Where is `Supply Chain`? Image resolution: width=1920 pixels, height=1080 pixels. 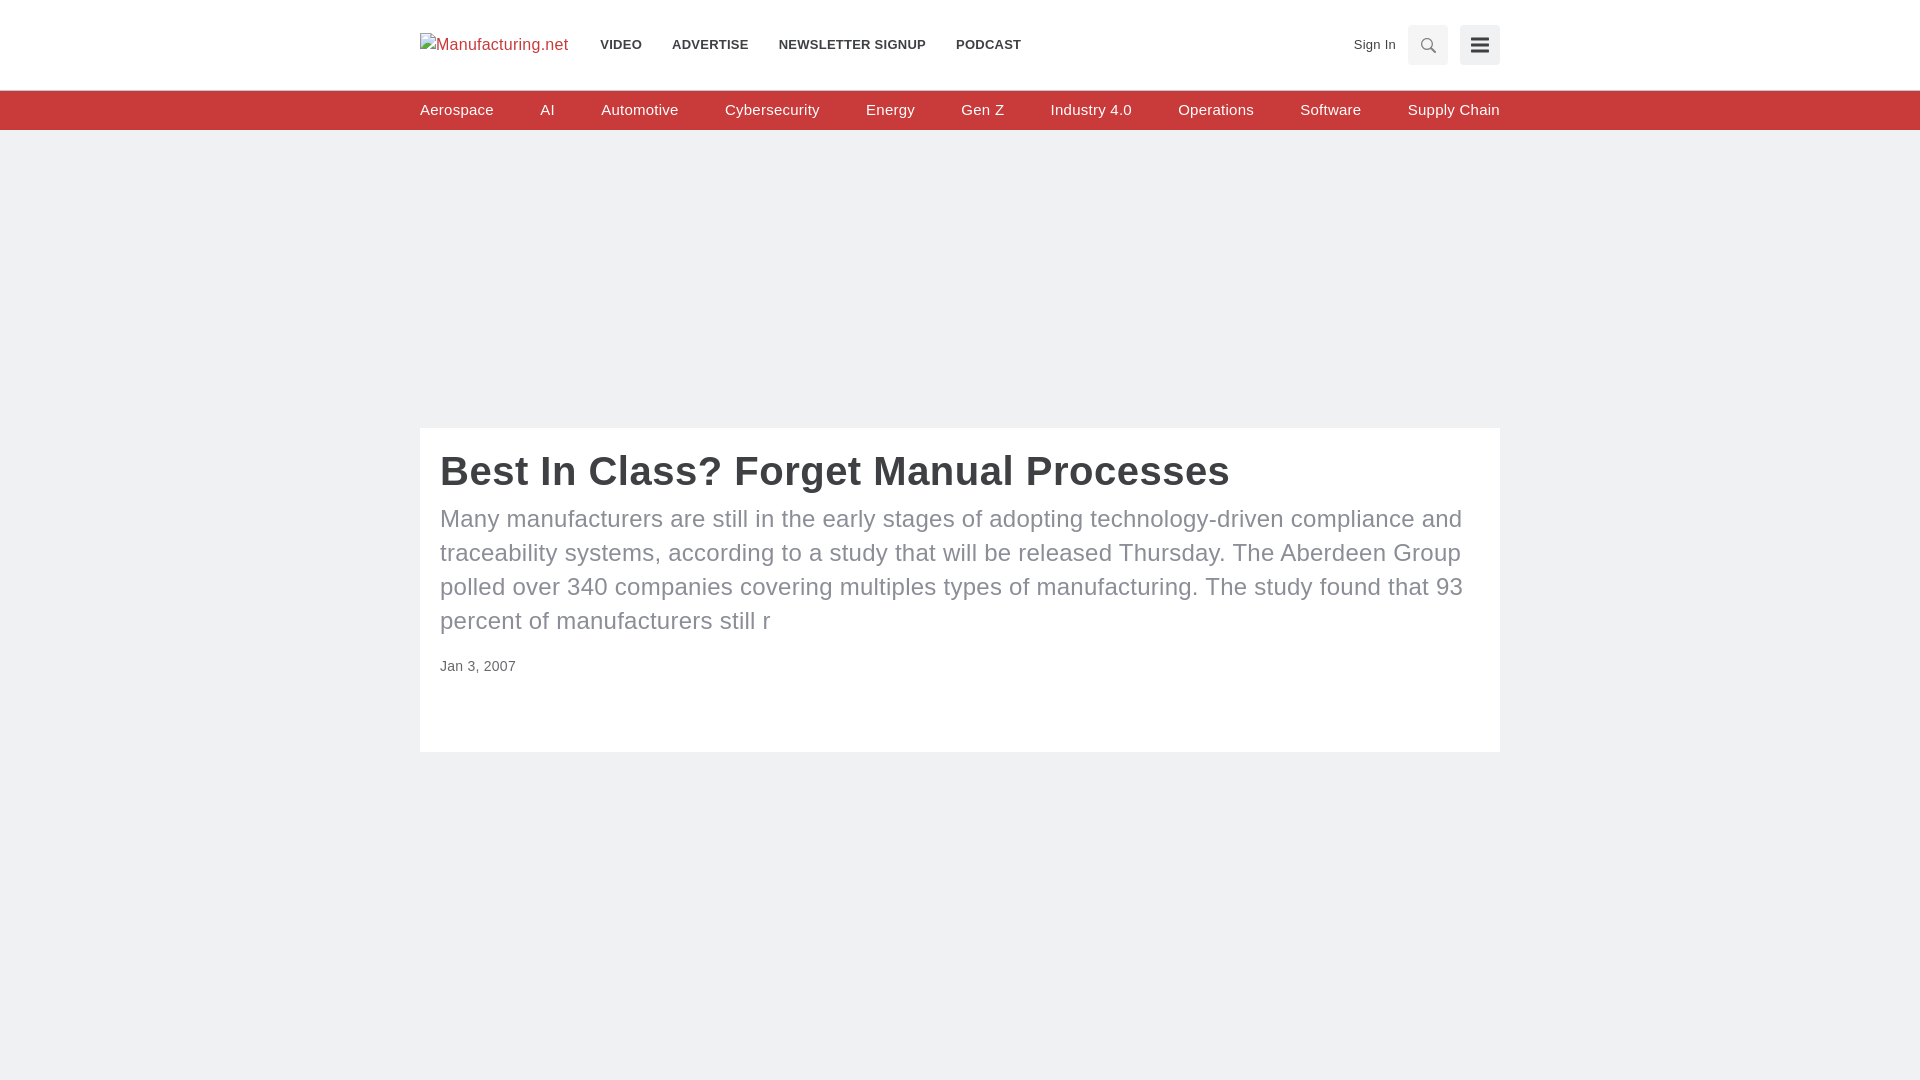
Supply Chain is located at coordinates (1453, 110).